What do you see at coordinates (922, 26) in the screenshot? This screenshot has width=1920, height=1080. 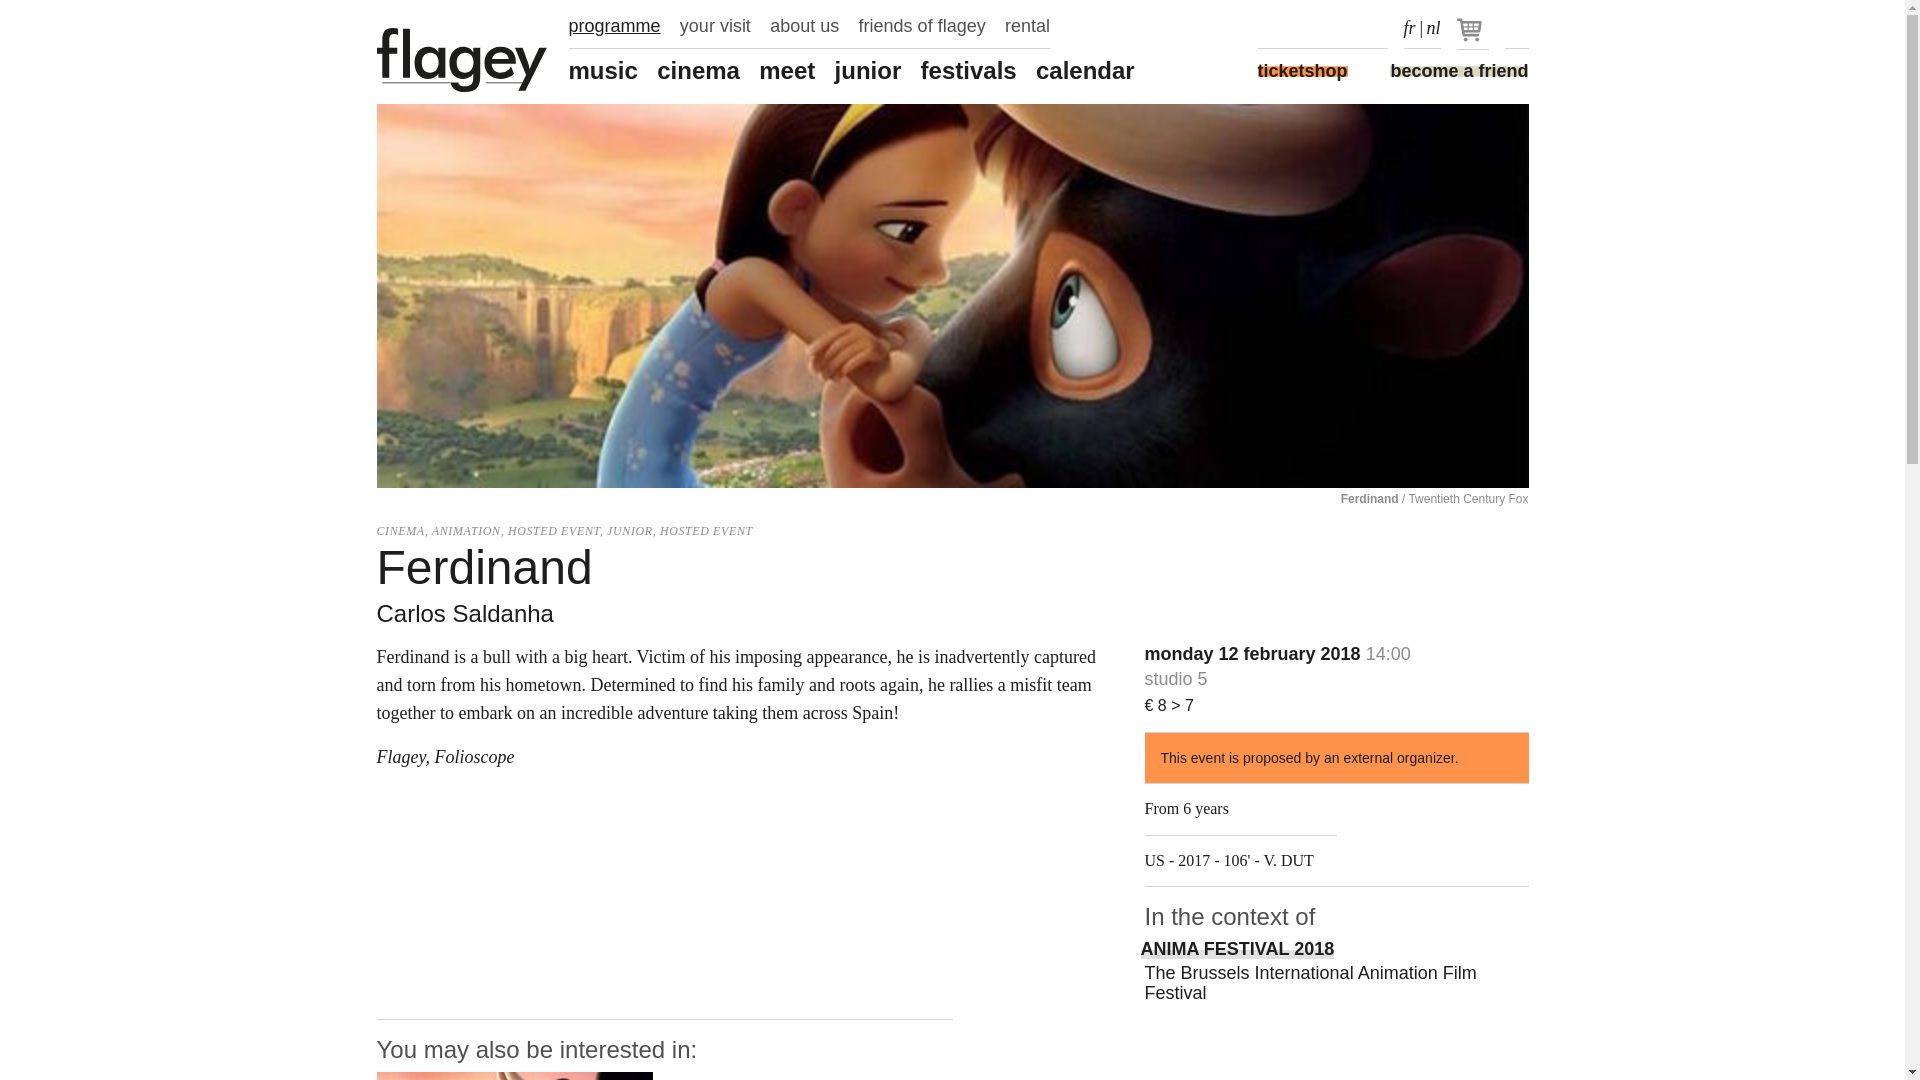 I see `friends of flagey` at bounding box center [922, 26].